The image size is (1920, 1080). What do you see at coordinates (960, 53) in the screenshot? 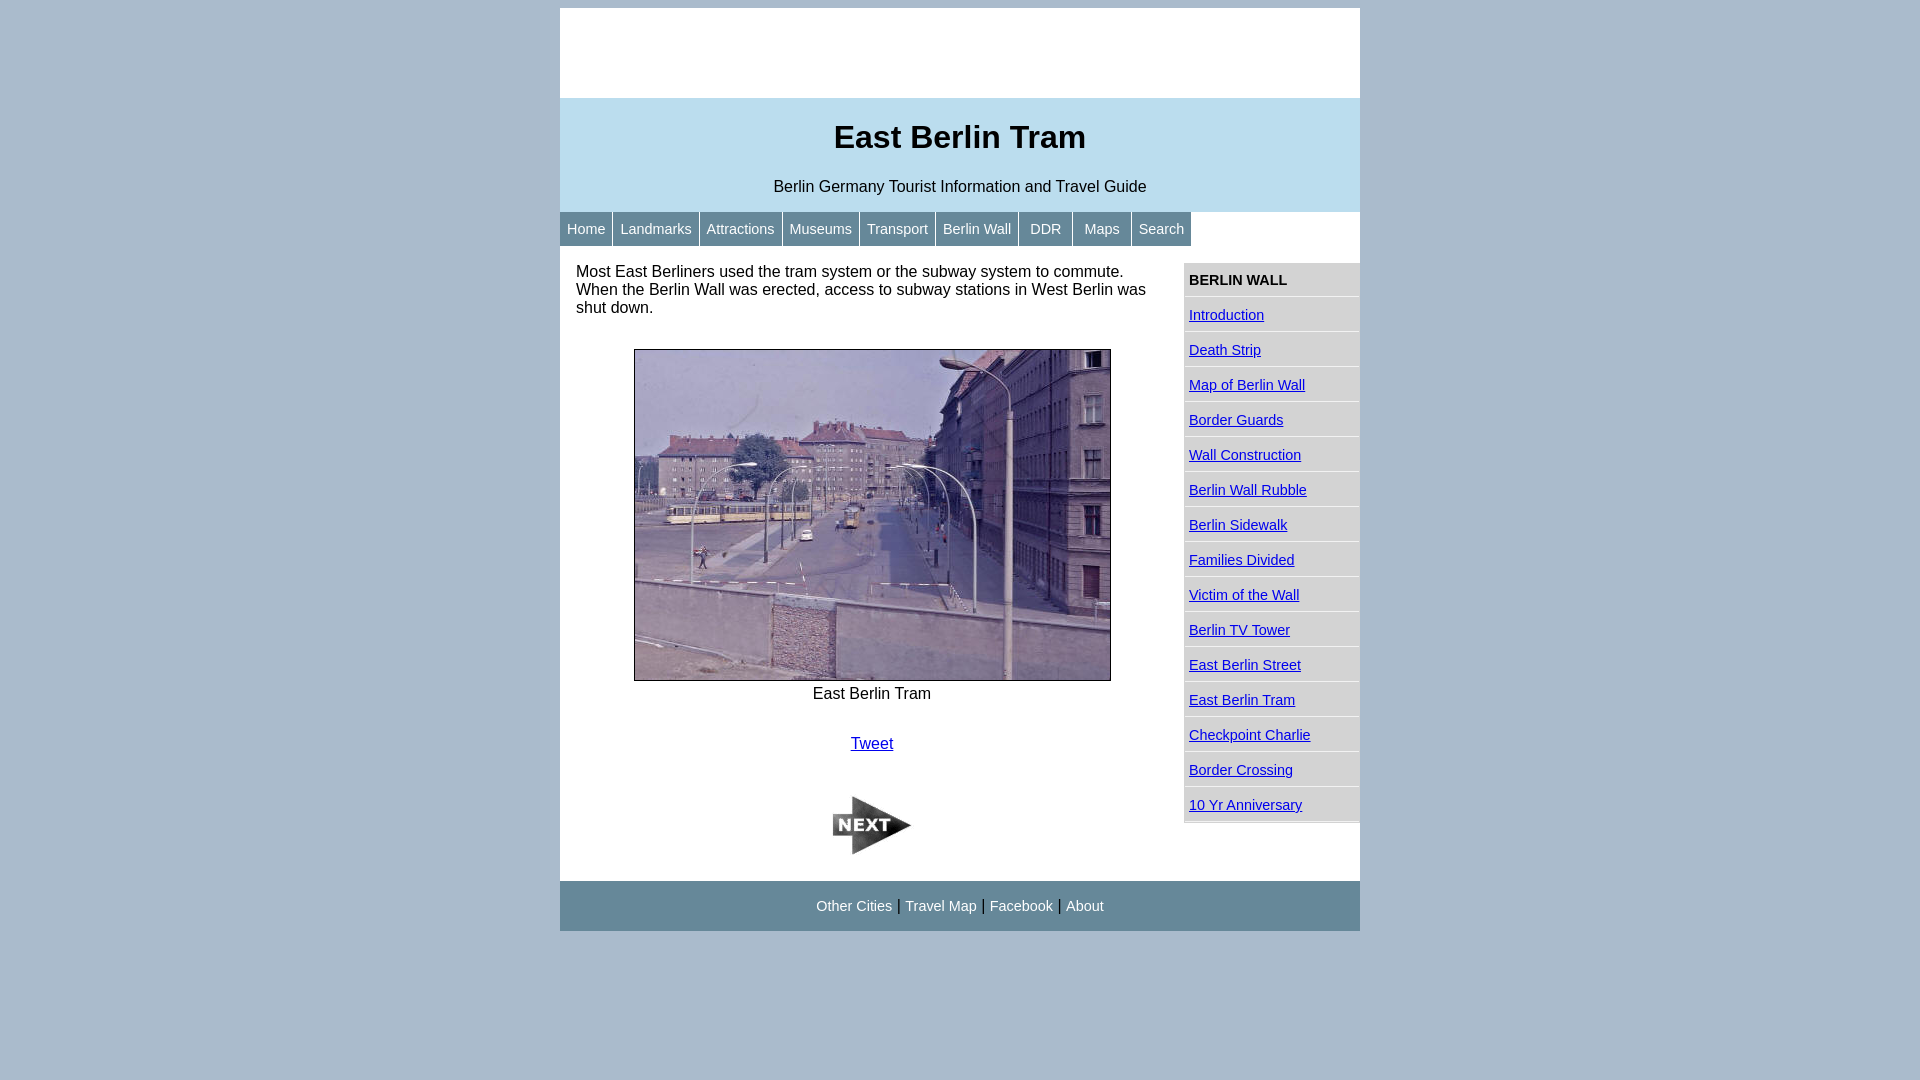
I see `Advertisement` at bounding box center [960, 53].